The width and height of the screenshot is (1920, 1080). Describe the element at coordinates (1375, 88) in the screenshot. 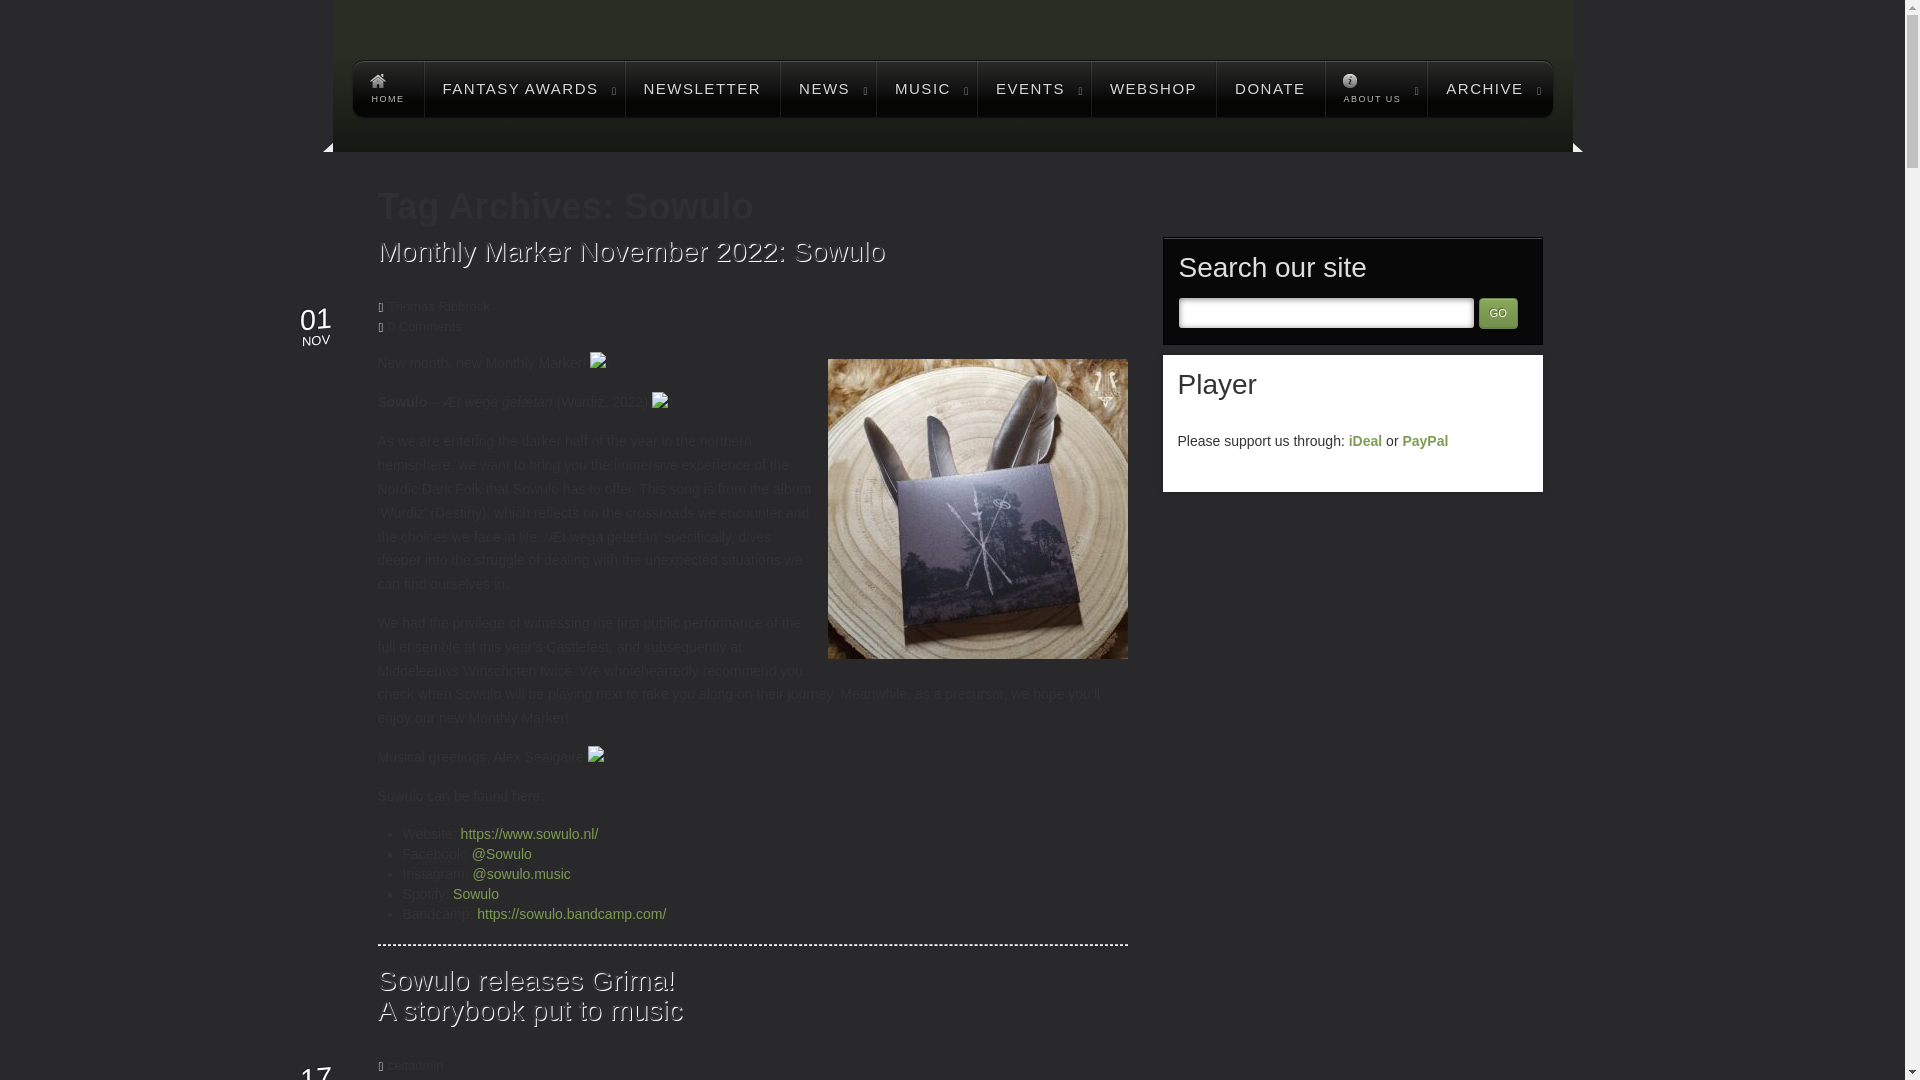

I see ` ABOUT US` at that location.